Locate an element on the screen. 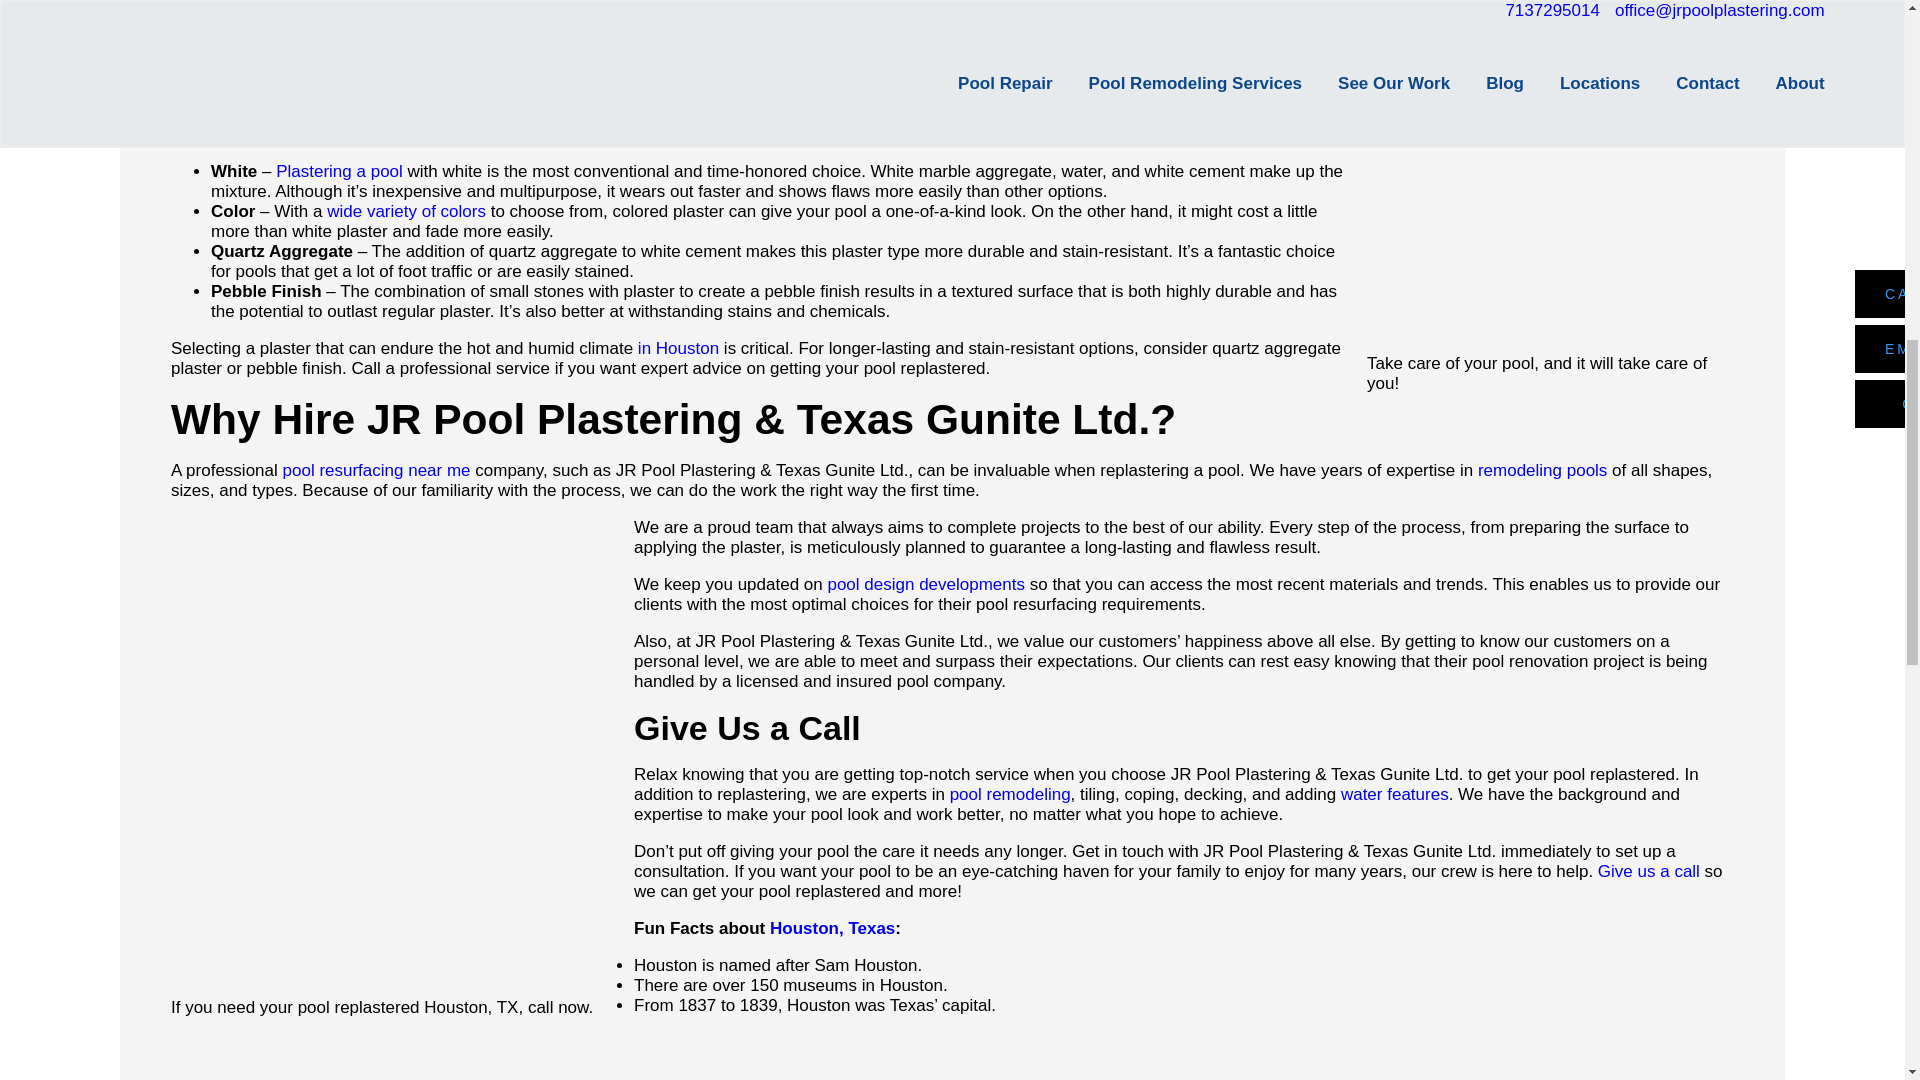  in Houston is located at coordinates (678, 348).